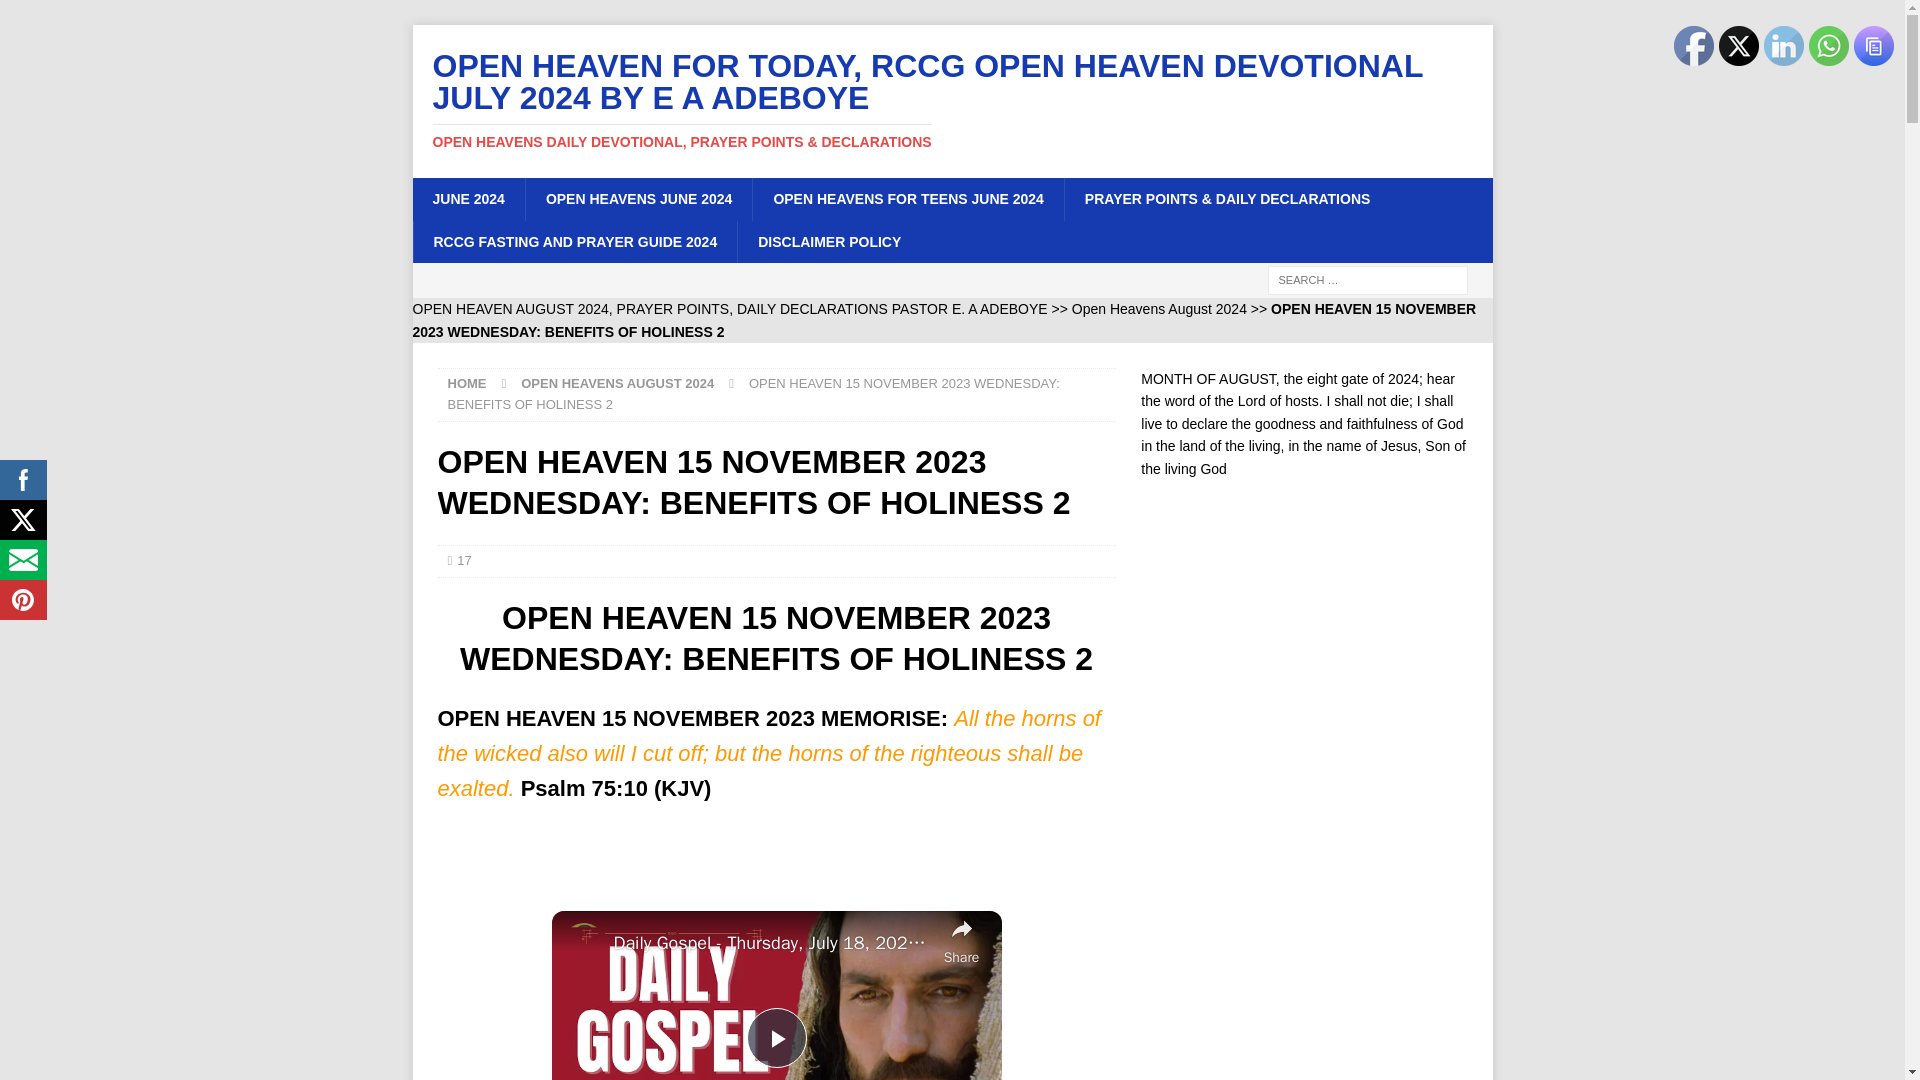 This screenshot has width=1920, height=1080. I want to click on OPEN HEAVENS JUNE 2024, so click(638, 199).